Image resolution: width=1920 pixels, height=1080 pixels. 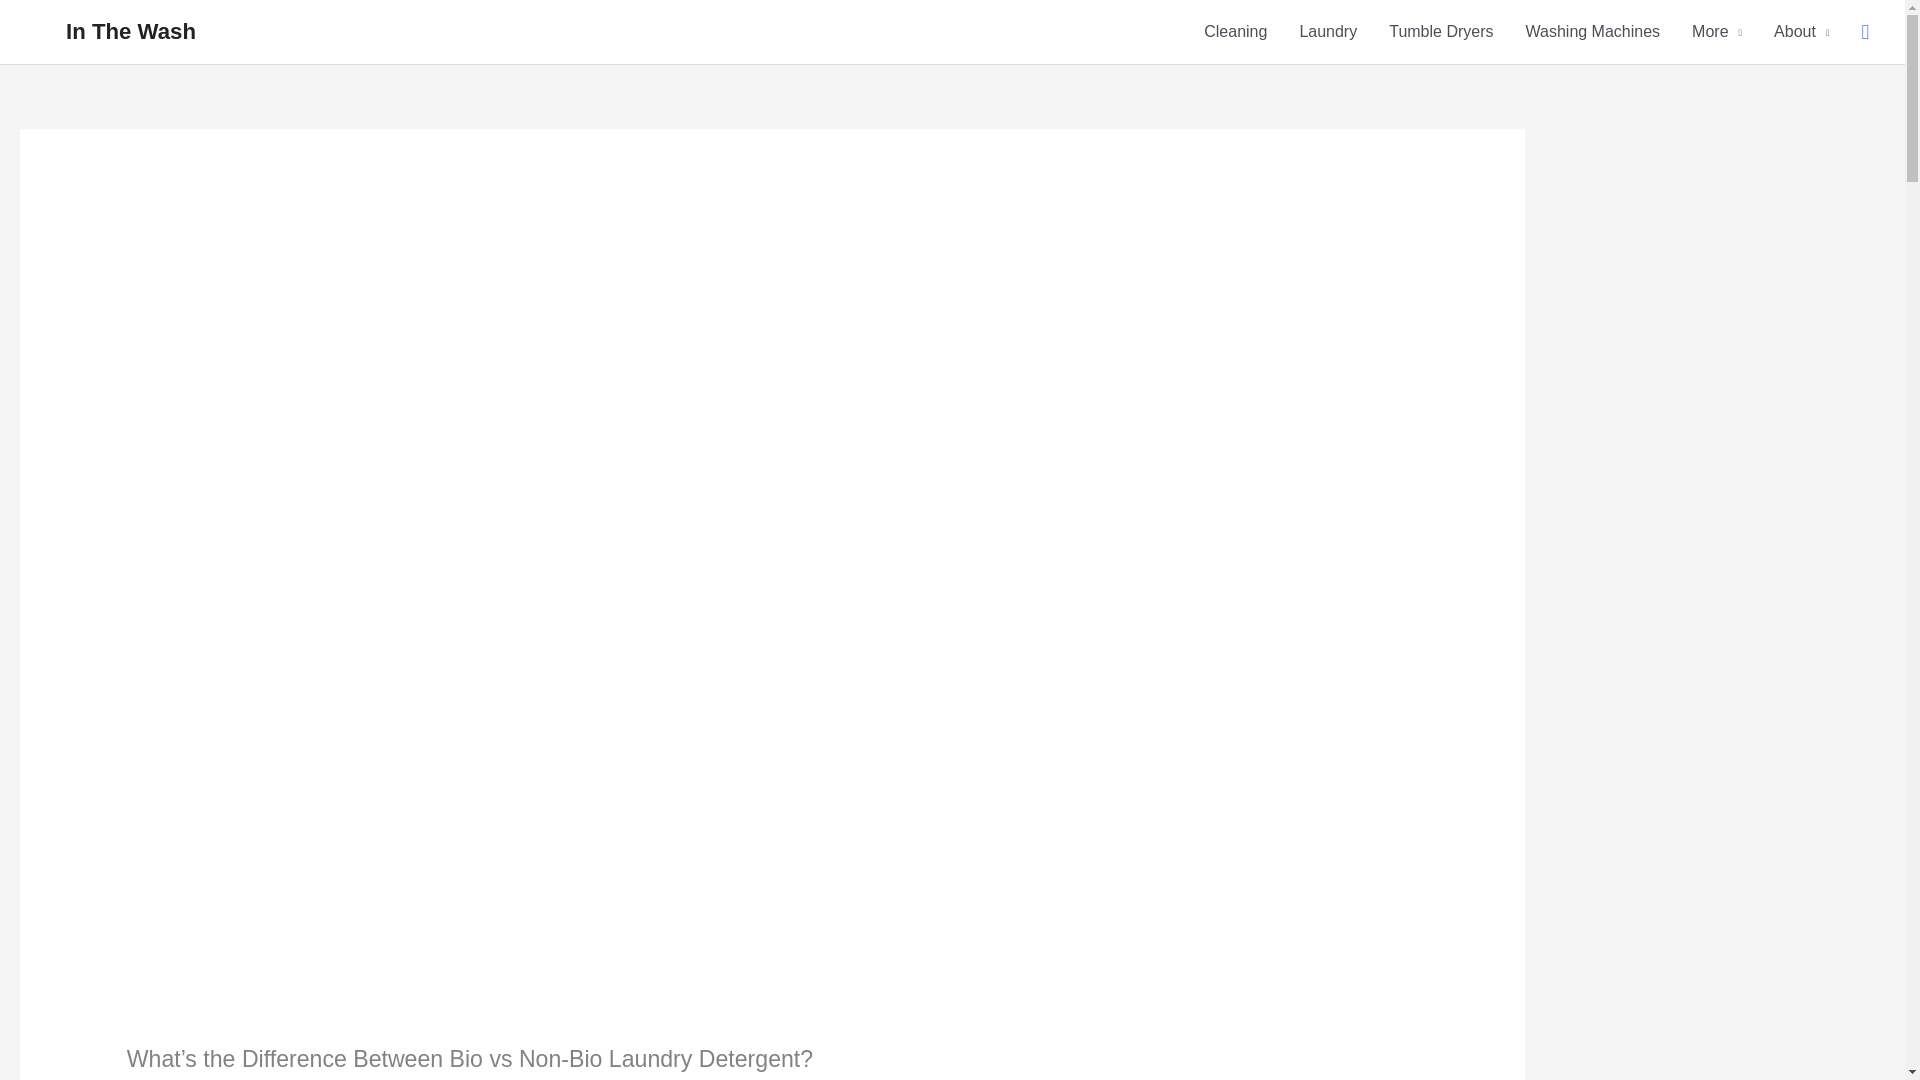 What do you see at coordinates (1235, 32) in the screenshot?
I see `Cleaning` at bounding box center [1235, 32].